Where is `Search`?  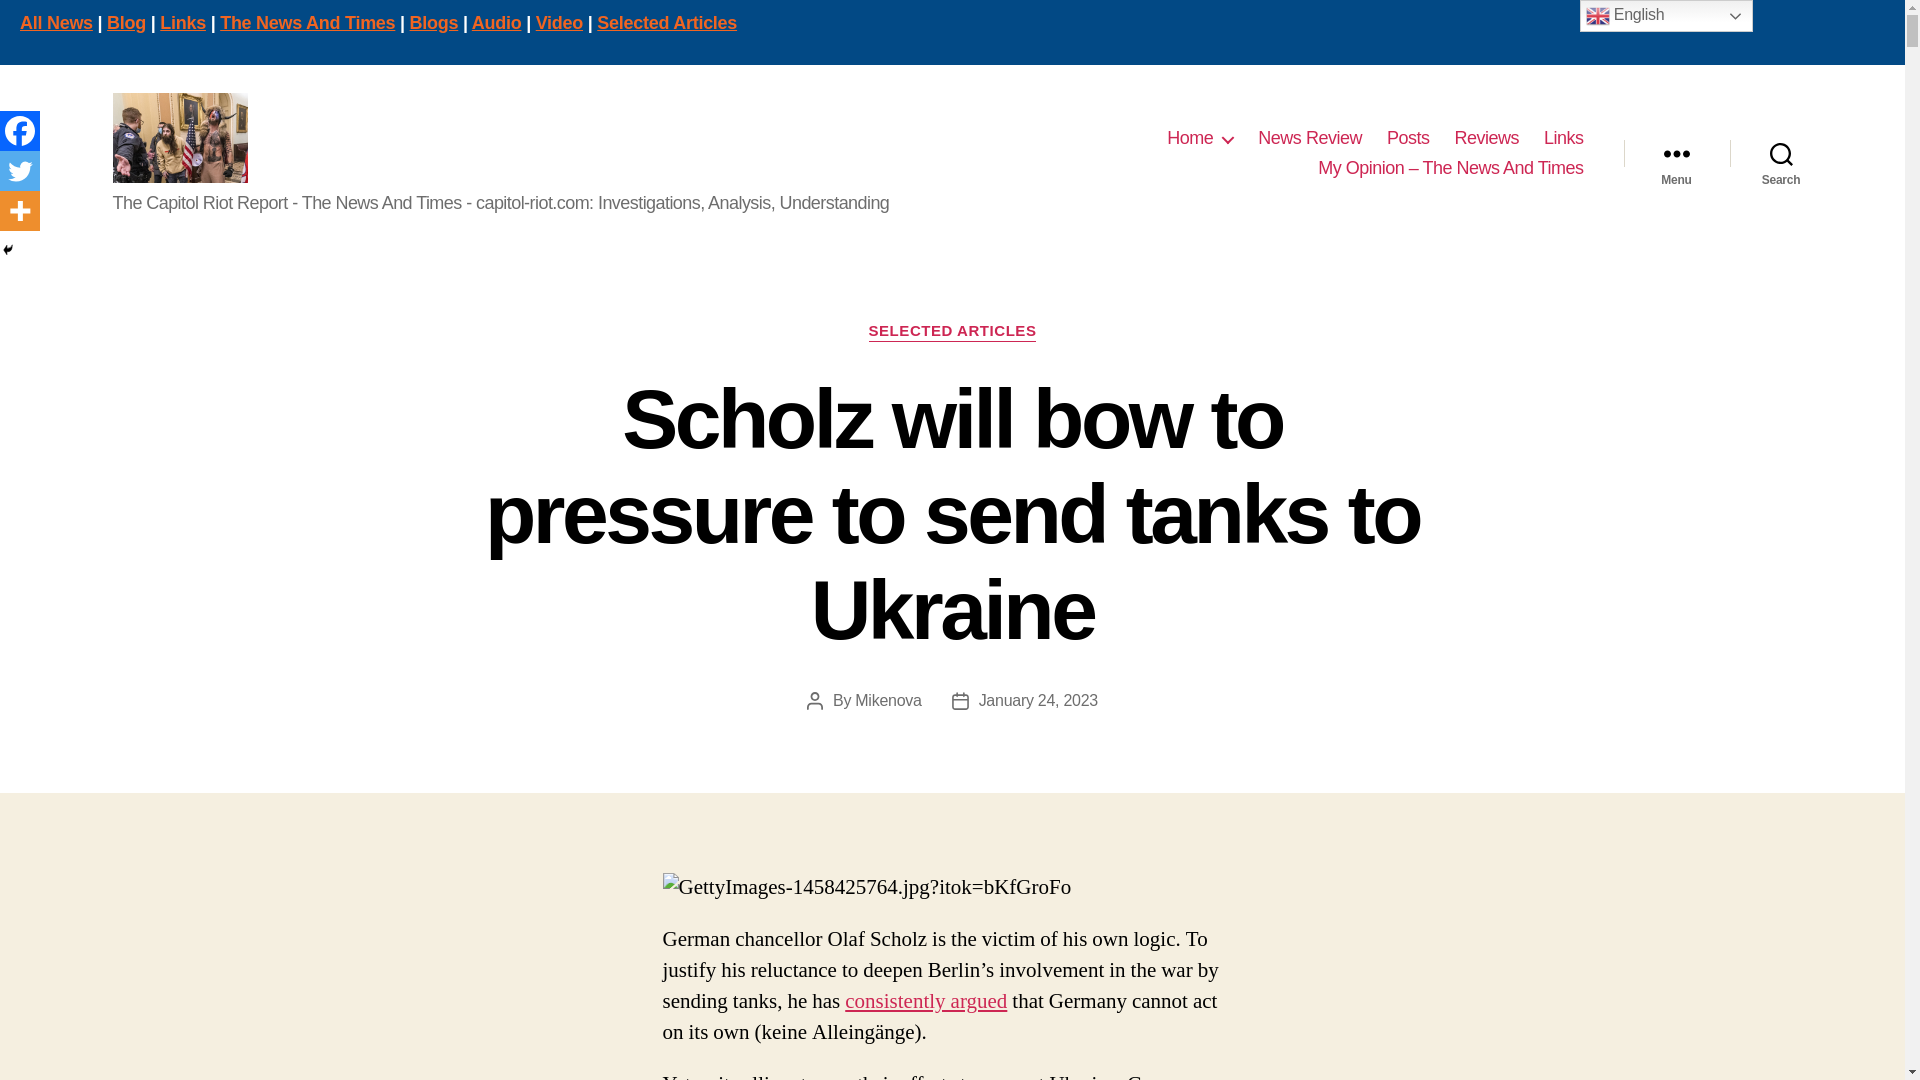
Search is located at coordinates (1781, 154).